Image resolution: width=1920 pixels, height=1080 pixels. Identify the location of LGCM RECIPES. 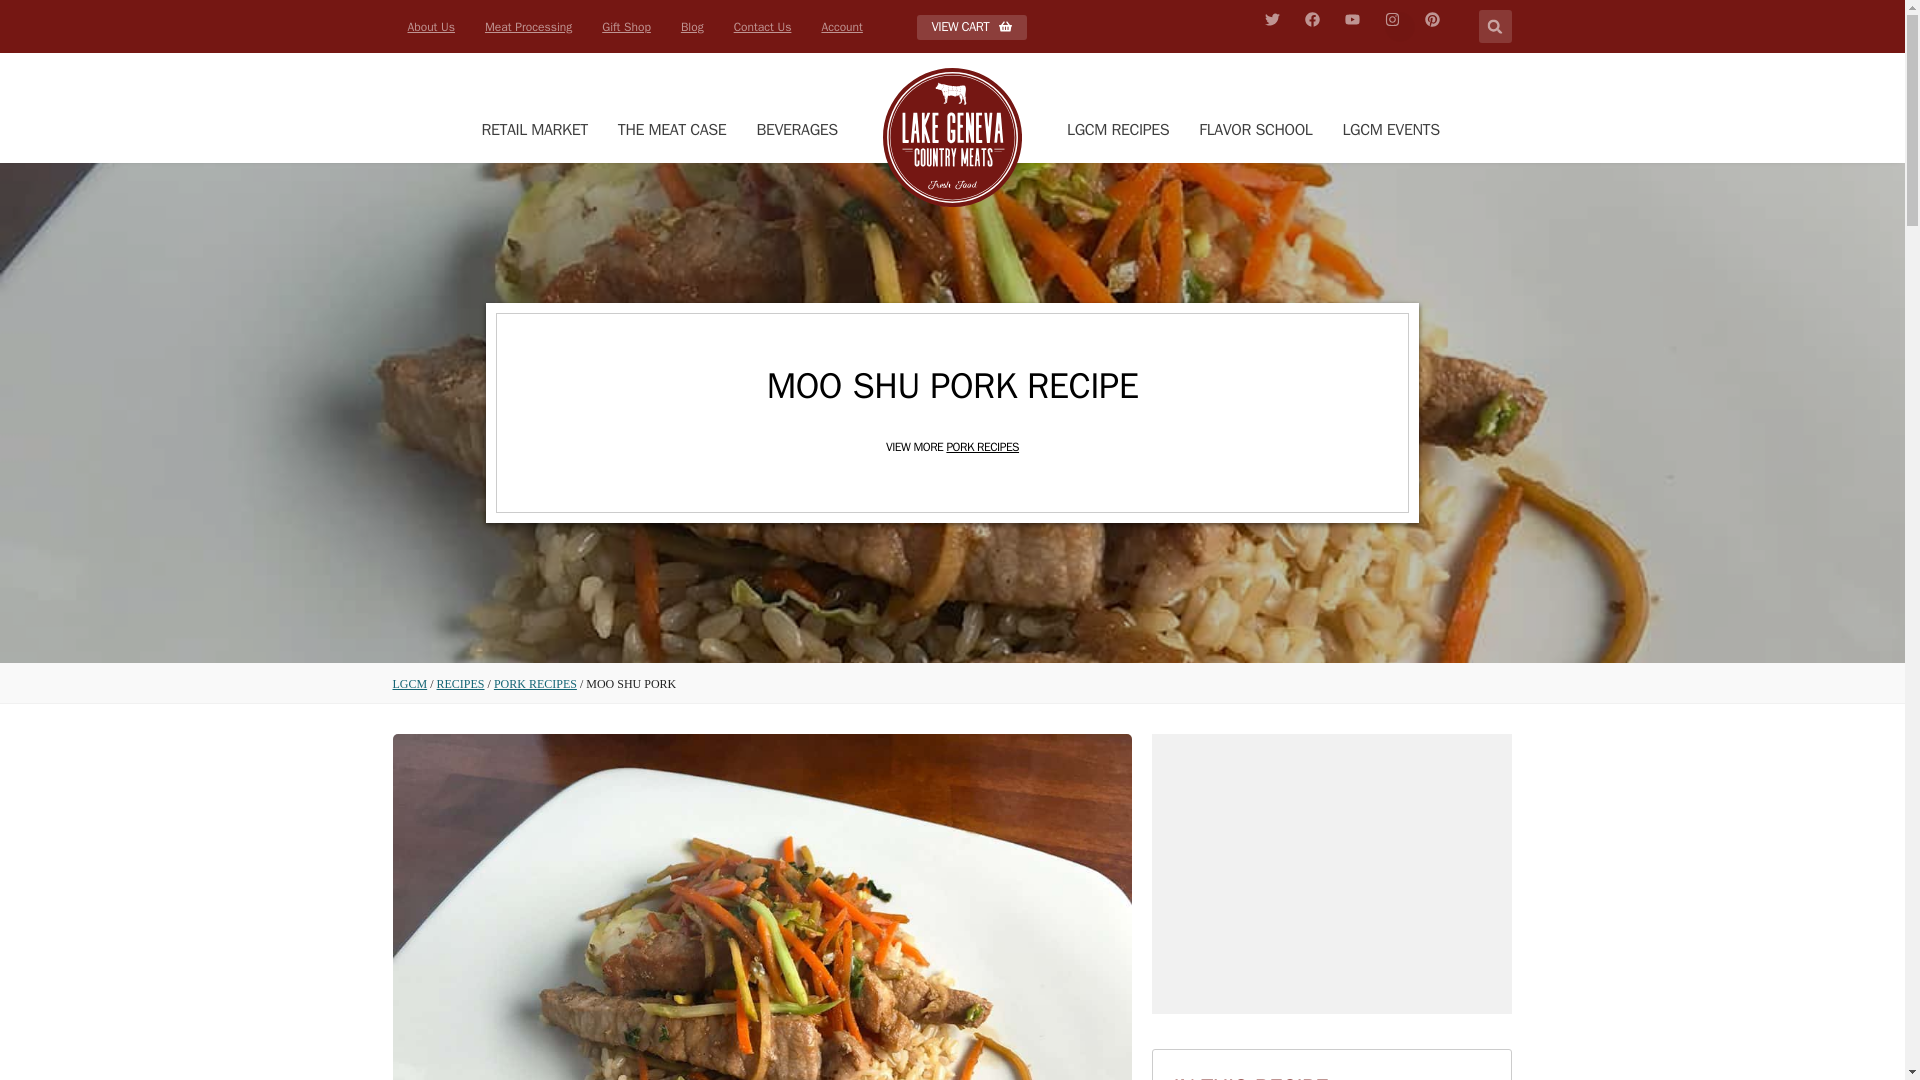
(1118, 130).